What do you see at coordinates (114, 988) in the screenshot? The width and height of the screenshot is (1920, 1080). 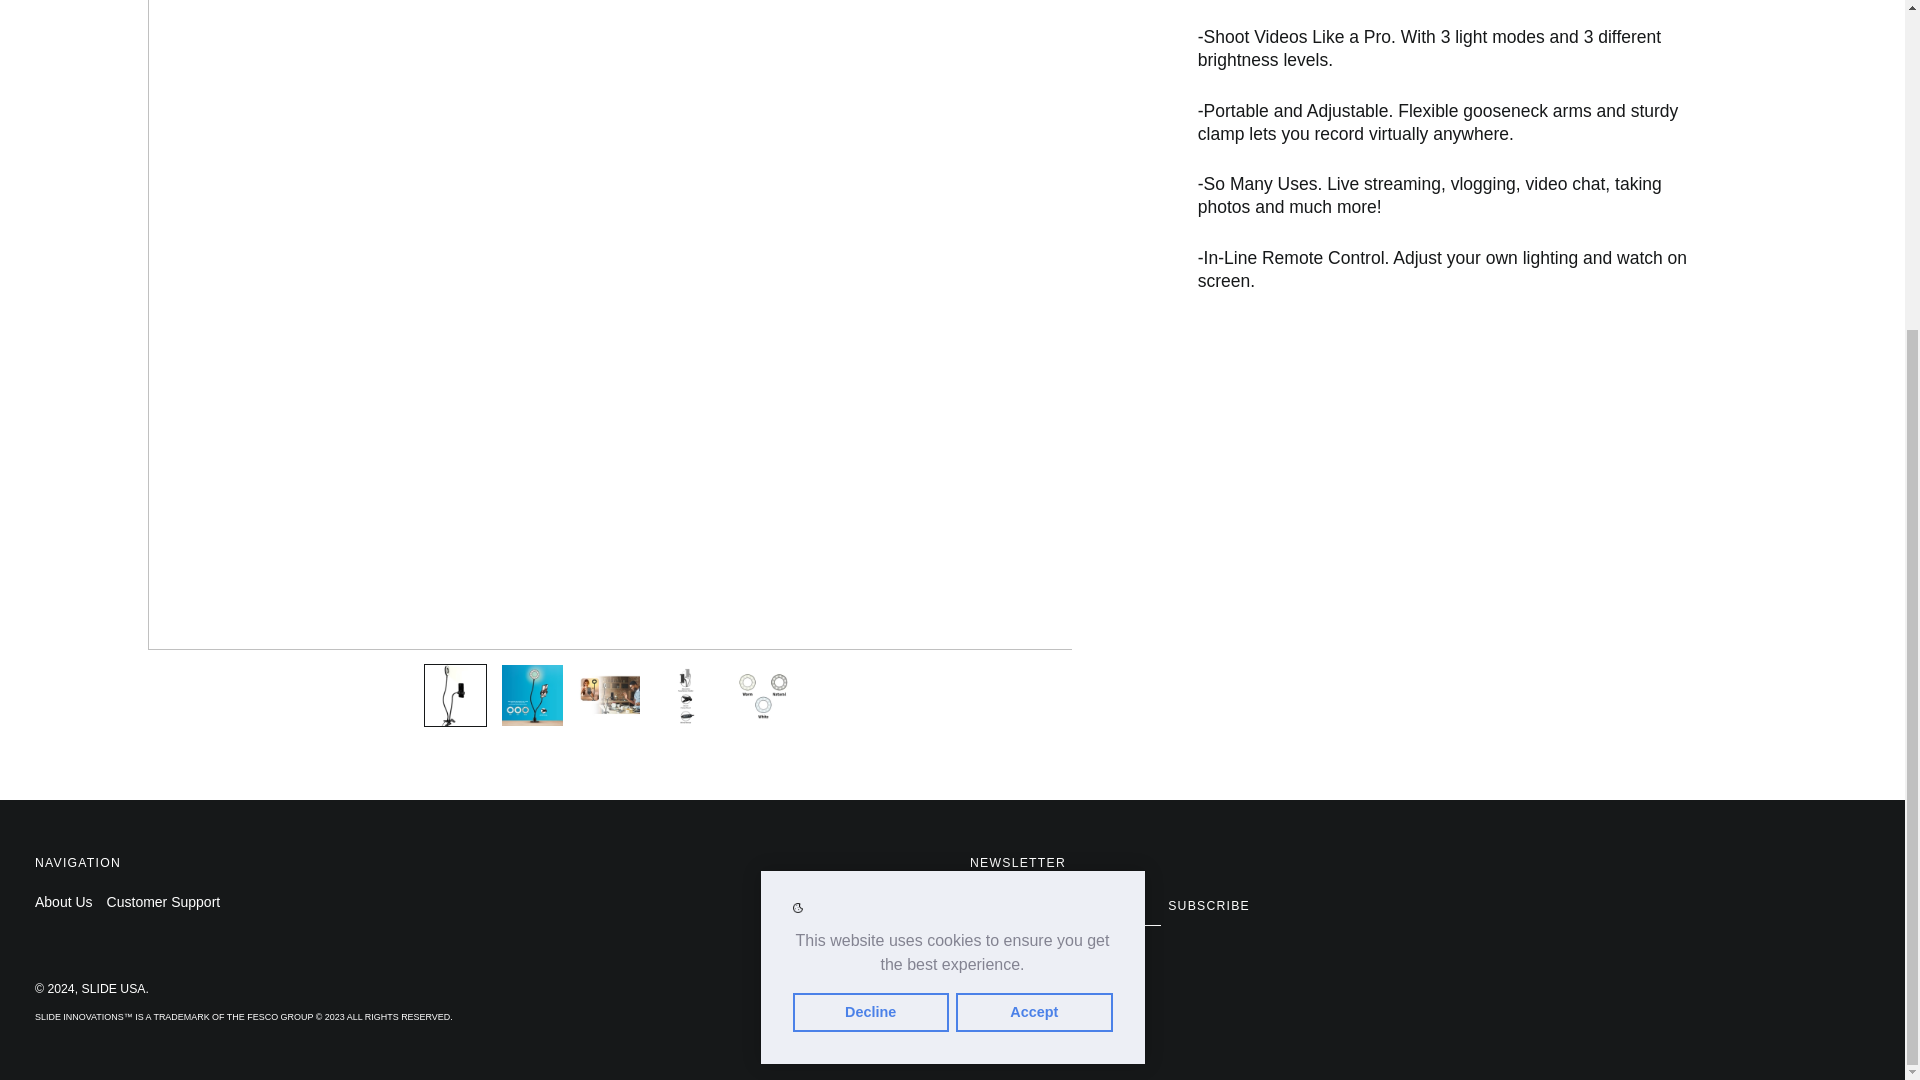 I see `SLIDE USA` at bounding box center [114, 988].